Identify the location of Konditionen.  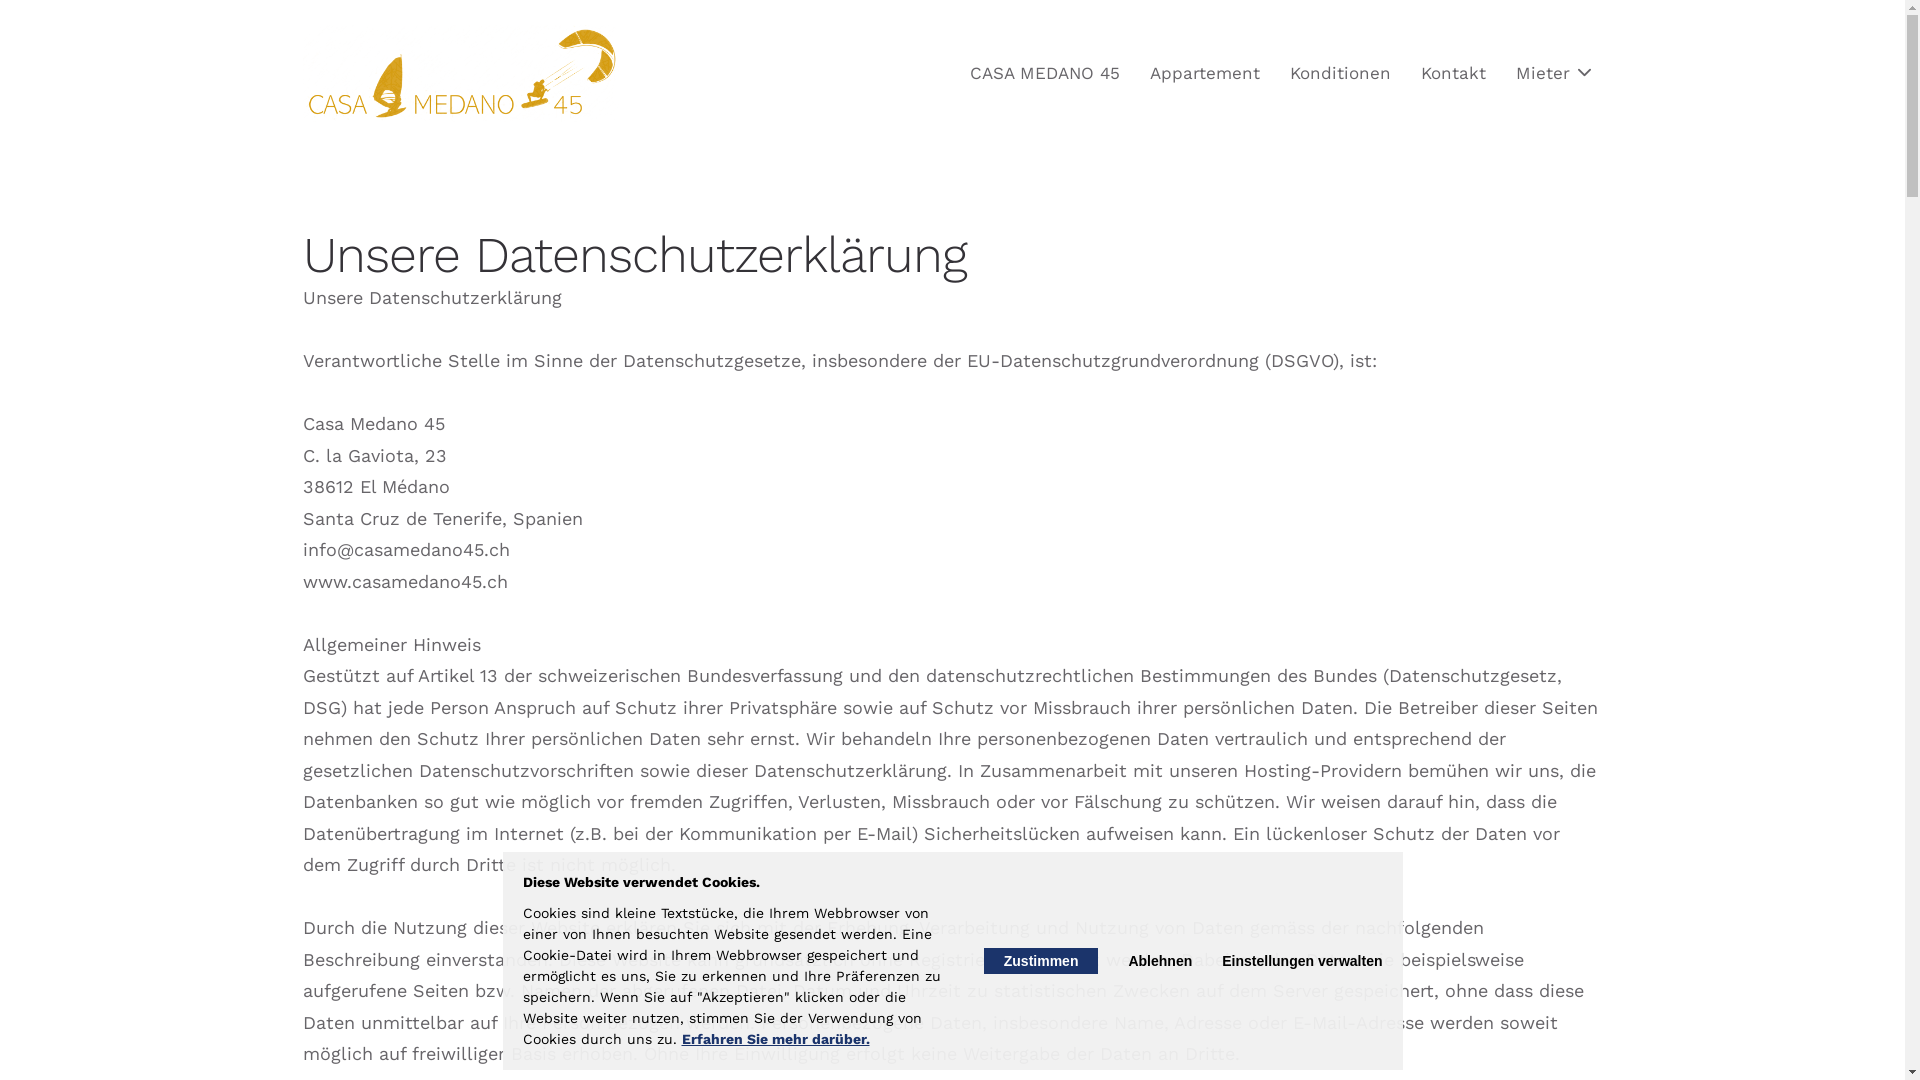
(1340, 74).